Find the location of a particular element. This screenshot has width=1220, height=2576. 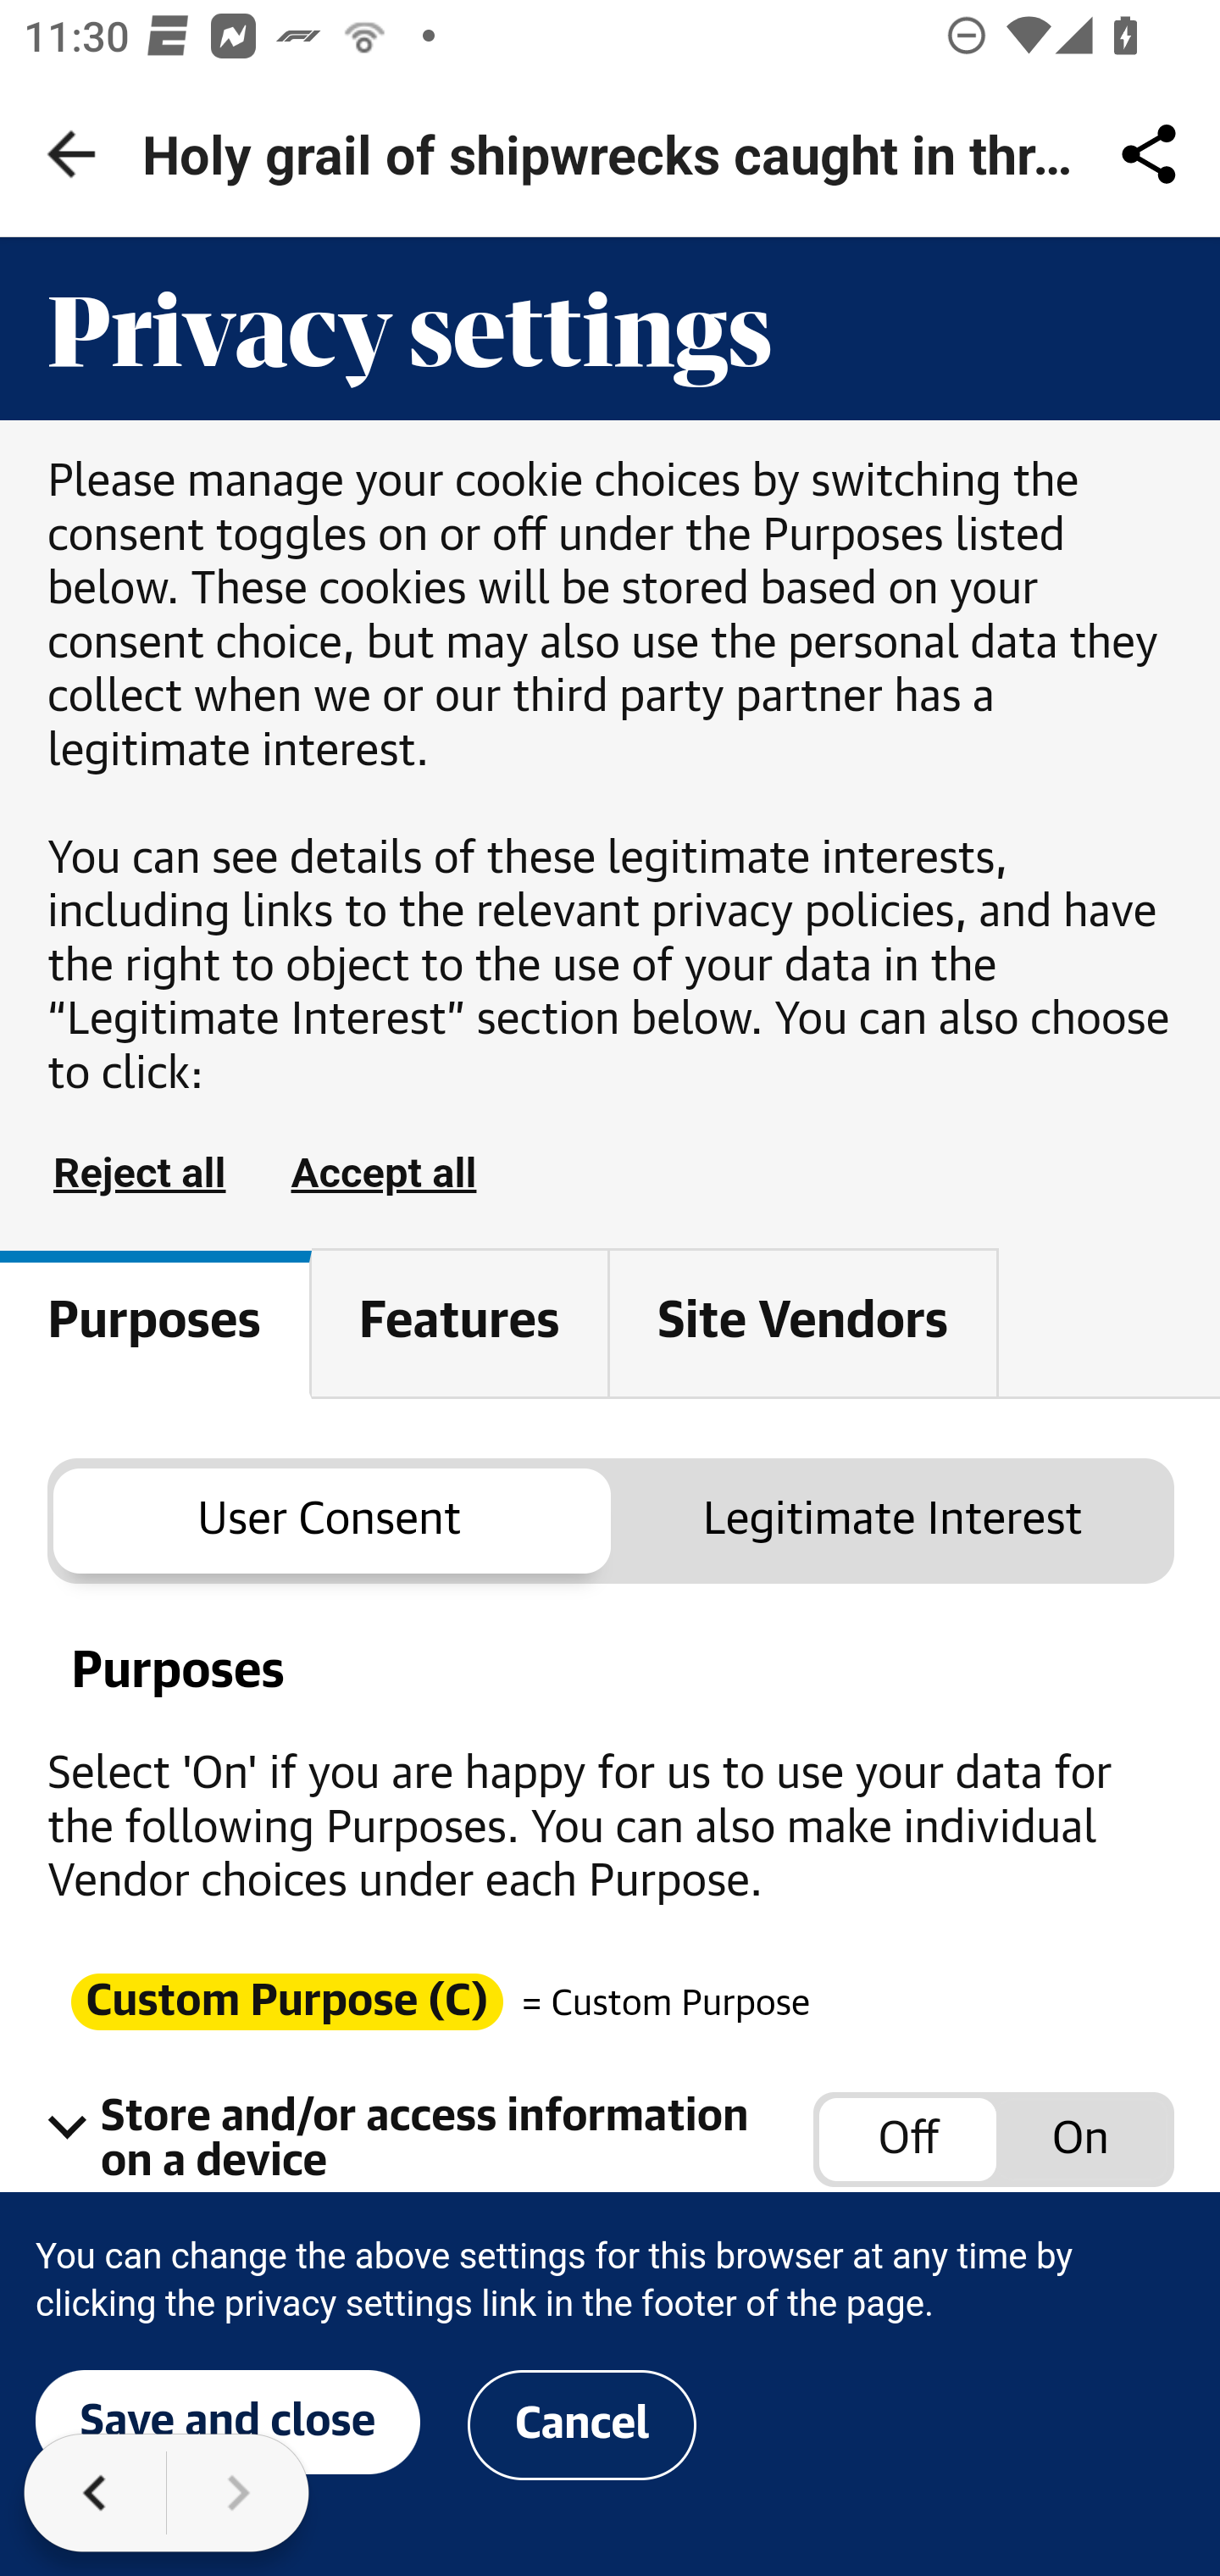

User Consent is located at coordinates (330, 1520).